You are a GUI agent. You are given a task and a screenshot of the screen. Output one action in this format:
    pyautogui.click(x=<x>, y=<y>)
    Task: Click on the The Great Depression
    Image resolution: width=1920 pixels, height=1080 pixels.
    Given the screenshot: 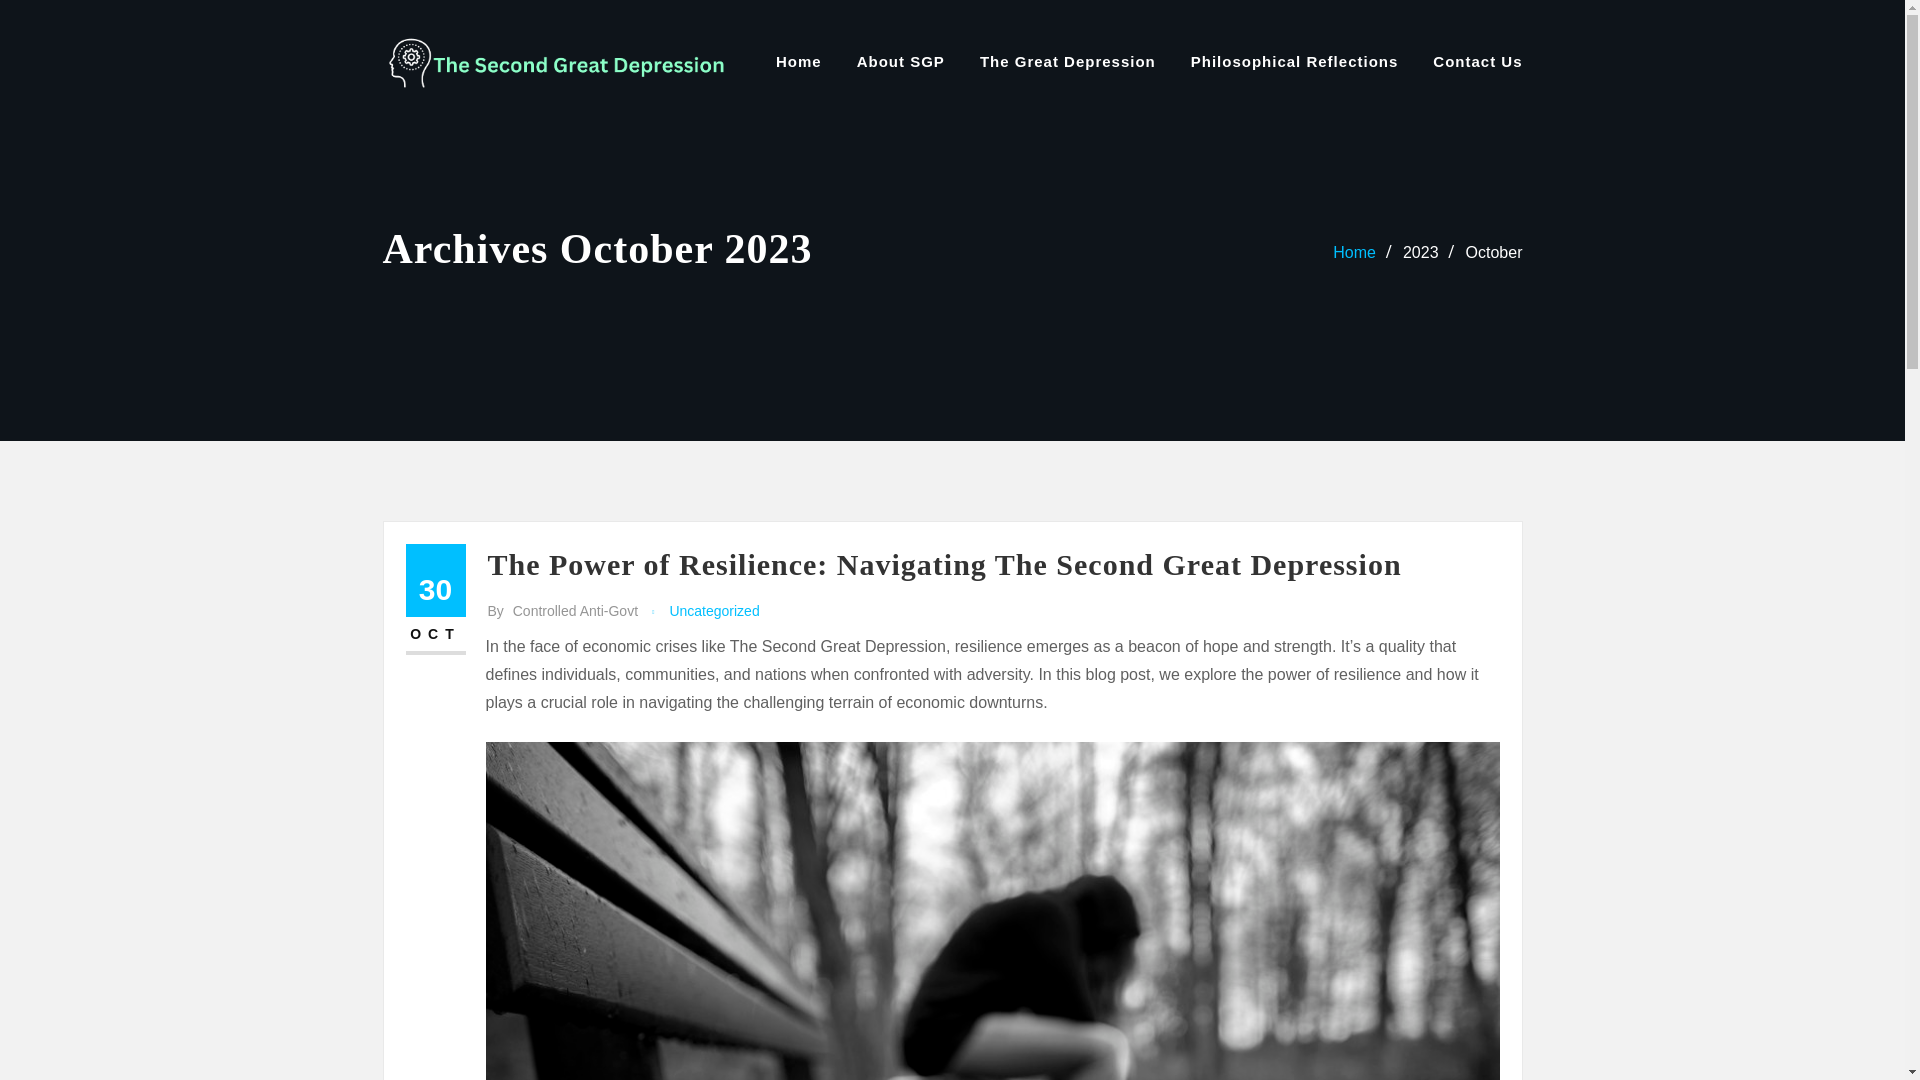 What is the action you would take?
    pyautogui.click(x=1067, y=61)
    